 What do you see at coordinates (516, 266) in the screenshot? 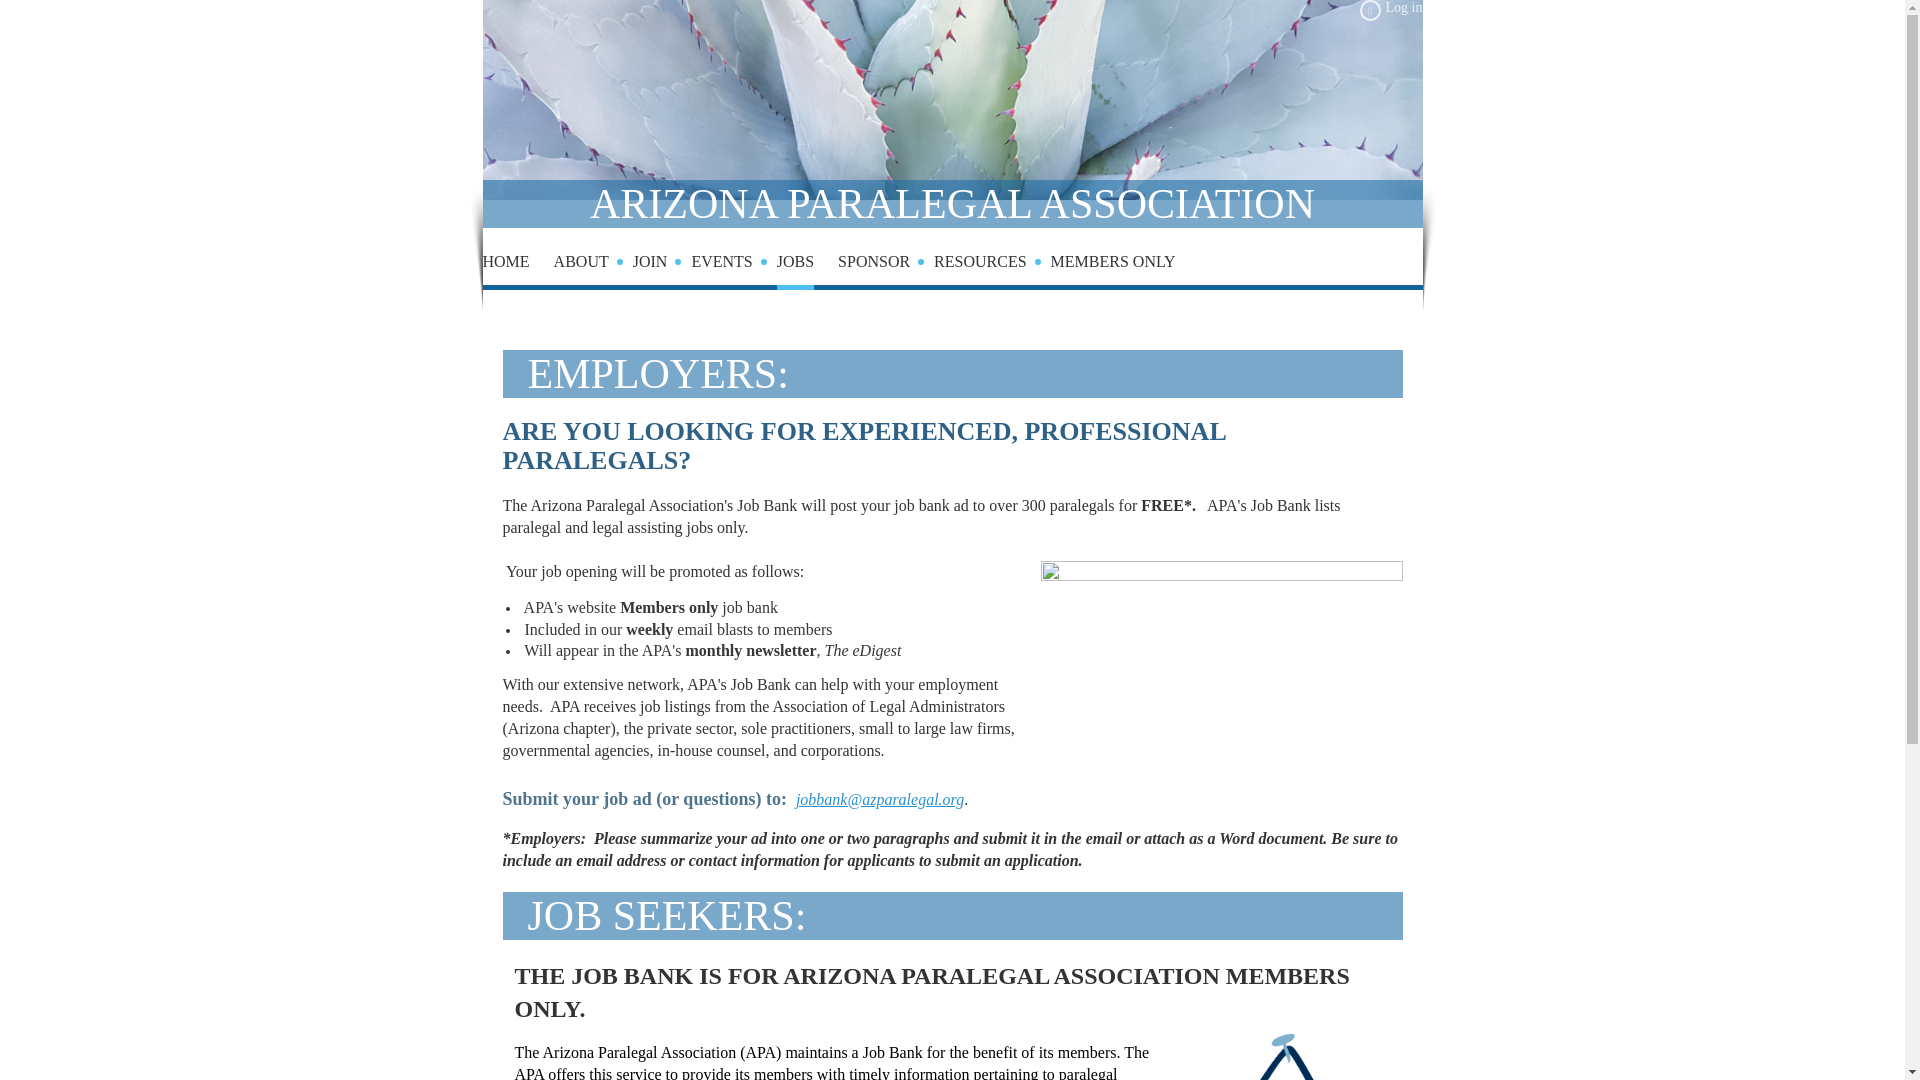
I see `HOME` at bounding box center [516, 266].